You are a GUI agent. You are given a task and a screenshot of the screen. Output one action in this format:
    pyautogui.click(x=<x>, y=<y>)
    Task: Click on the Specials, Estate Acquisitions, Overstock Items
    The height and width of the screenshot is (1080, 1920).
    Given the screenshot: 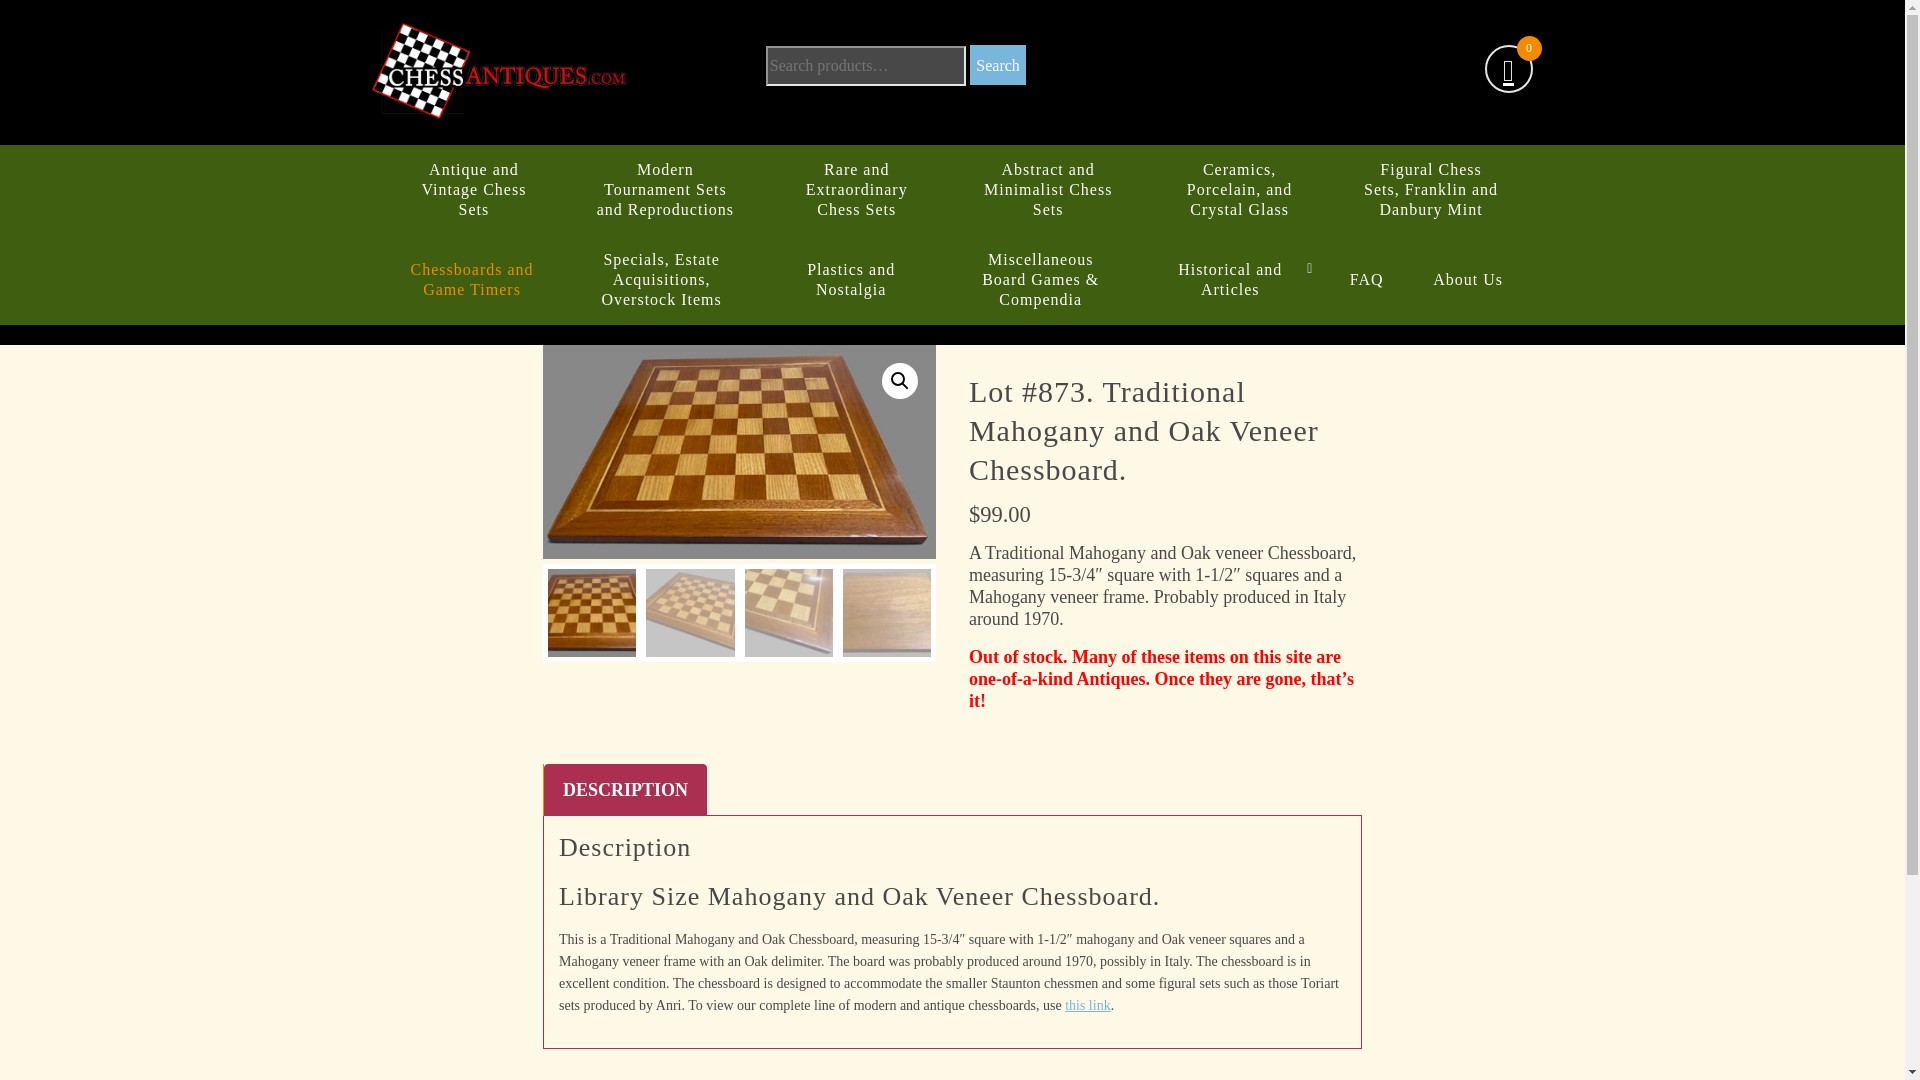 What is the action you would take?
    pyautogui.click(x=662, y=279)
    